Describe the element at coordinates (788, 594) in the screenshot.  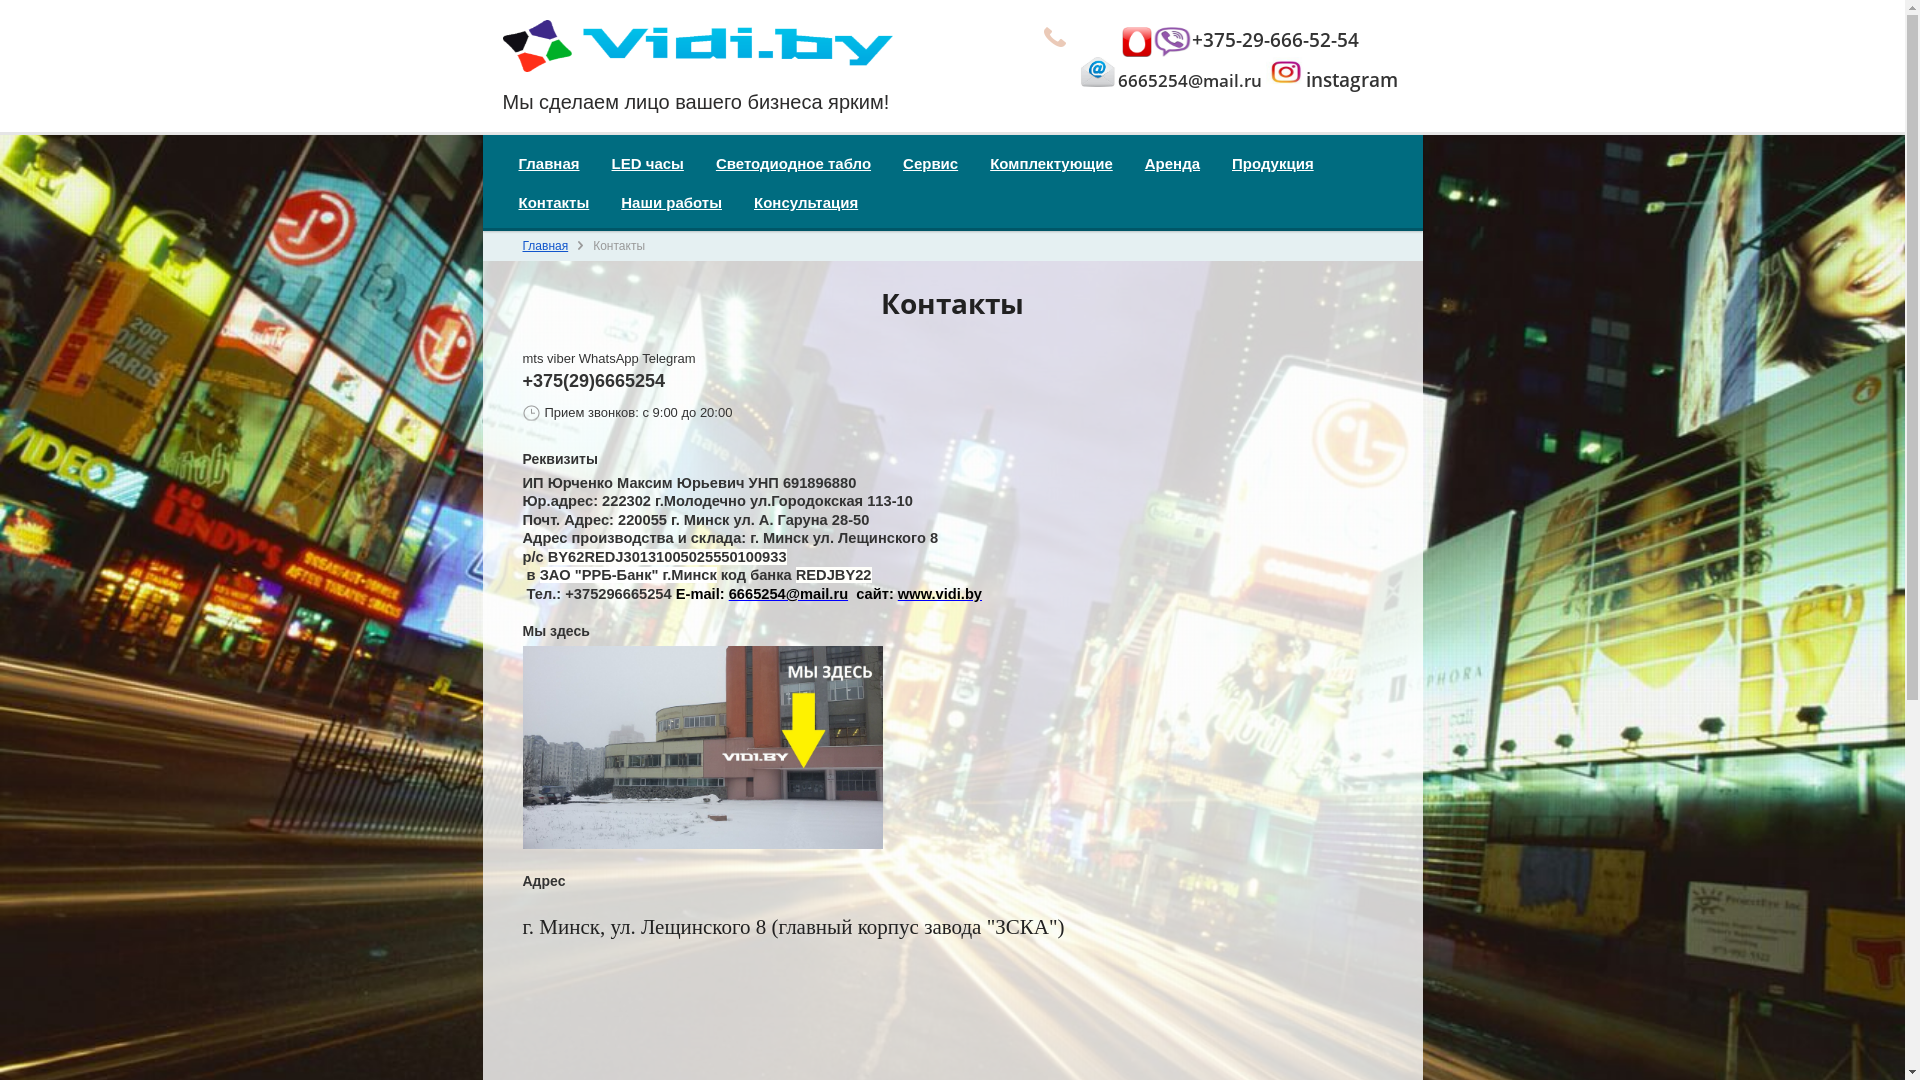
I see `6665254@mail.ru` at that location.